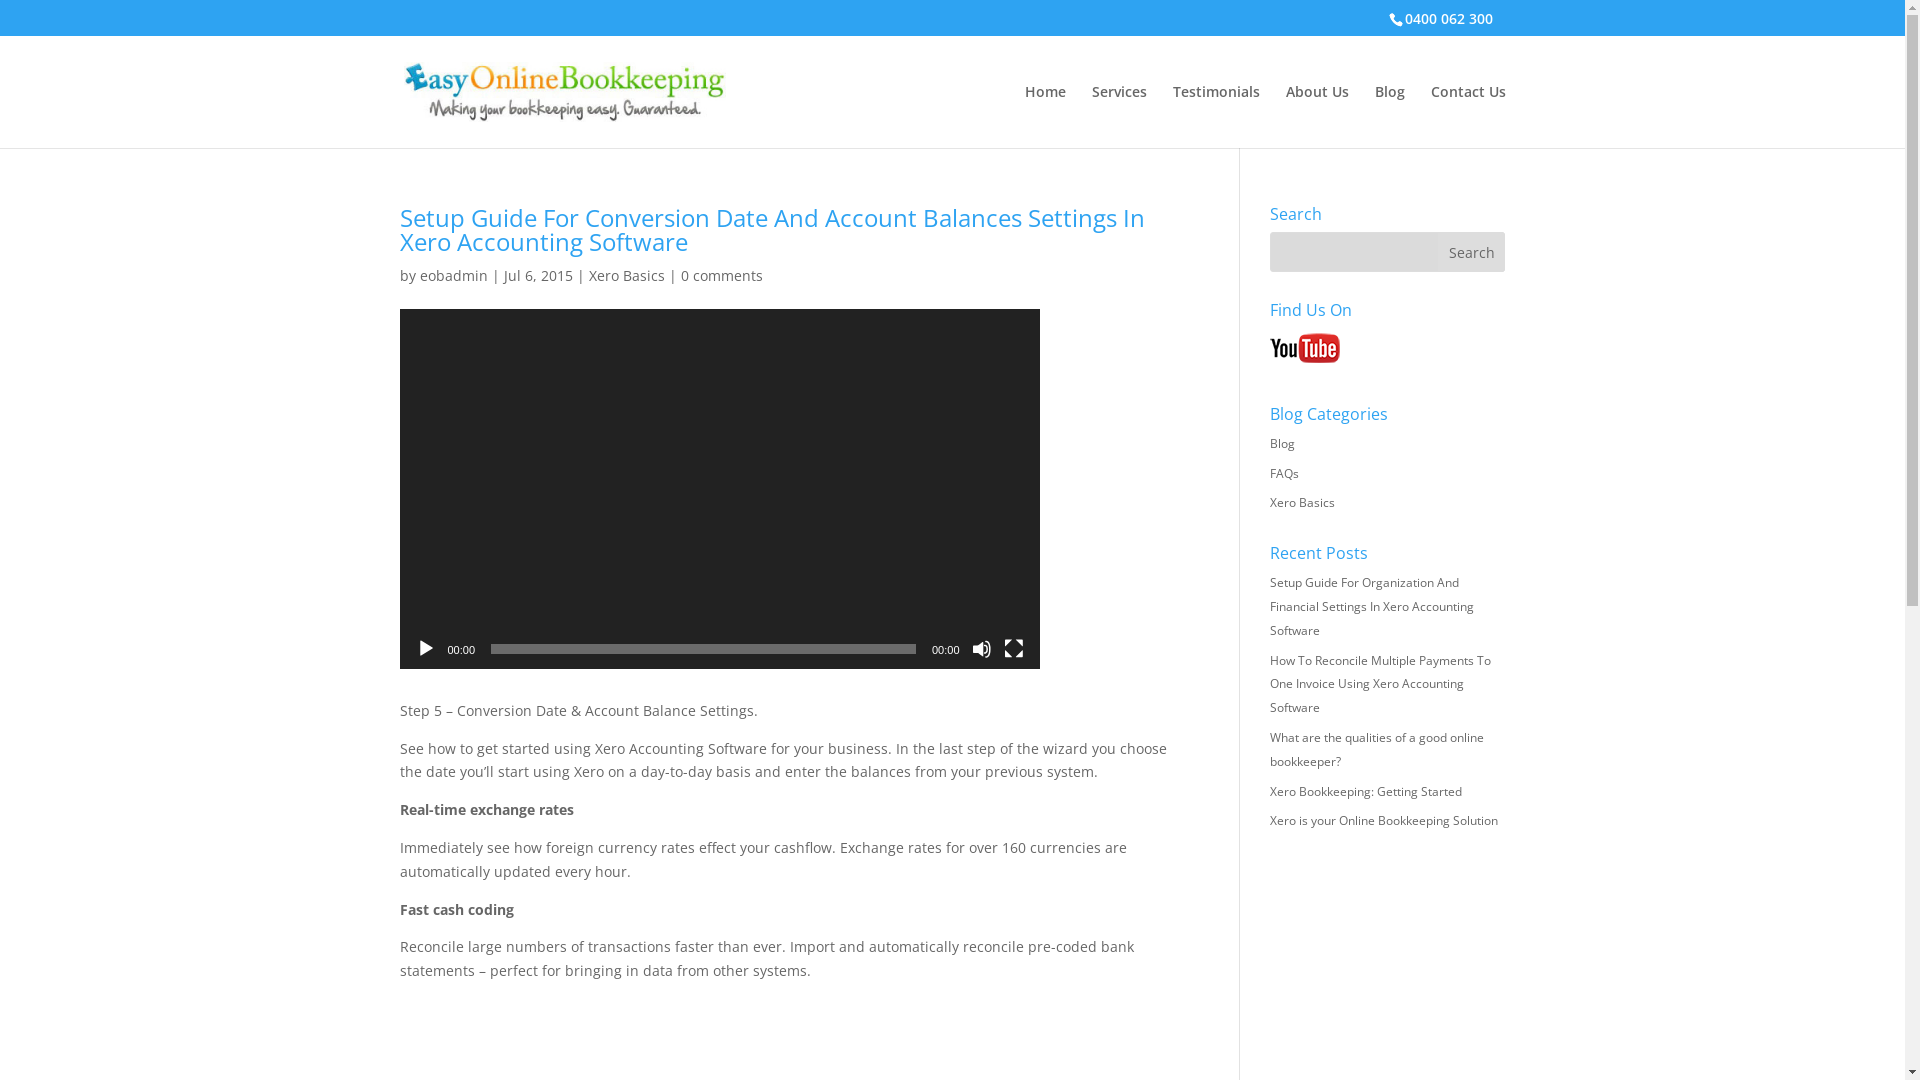 The width and height of the screenshot is (1920, 1080). What do you see at coordinates (1044, 116) in the screenshot?
I see `Home` at bounding box center [1044, 116].